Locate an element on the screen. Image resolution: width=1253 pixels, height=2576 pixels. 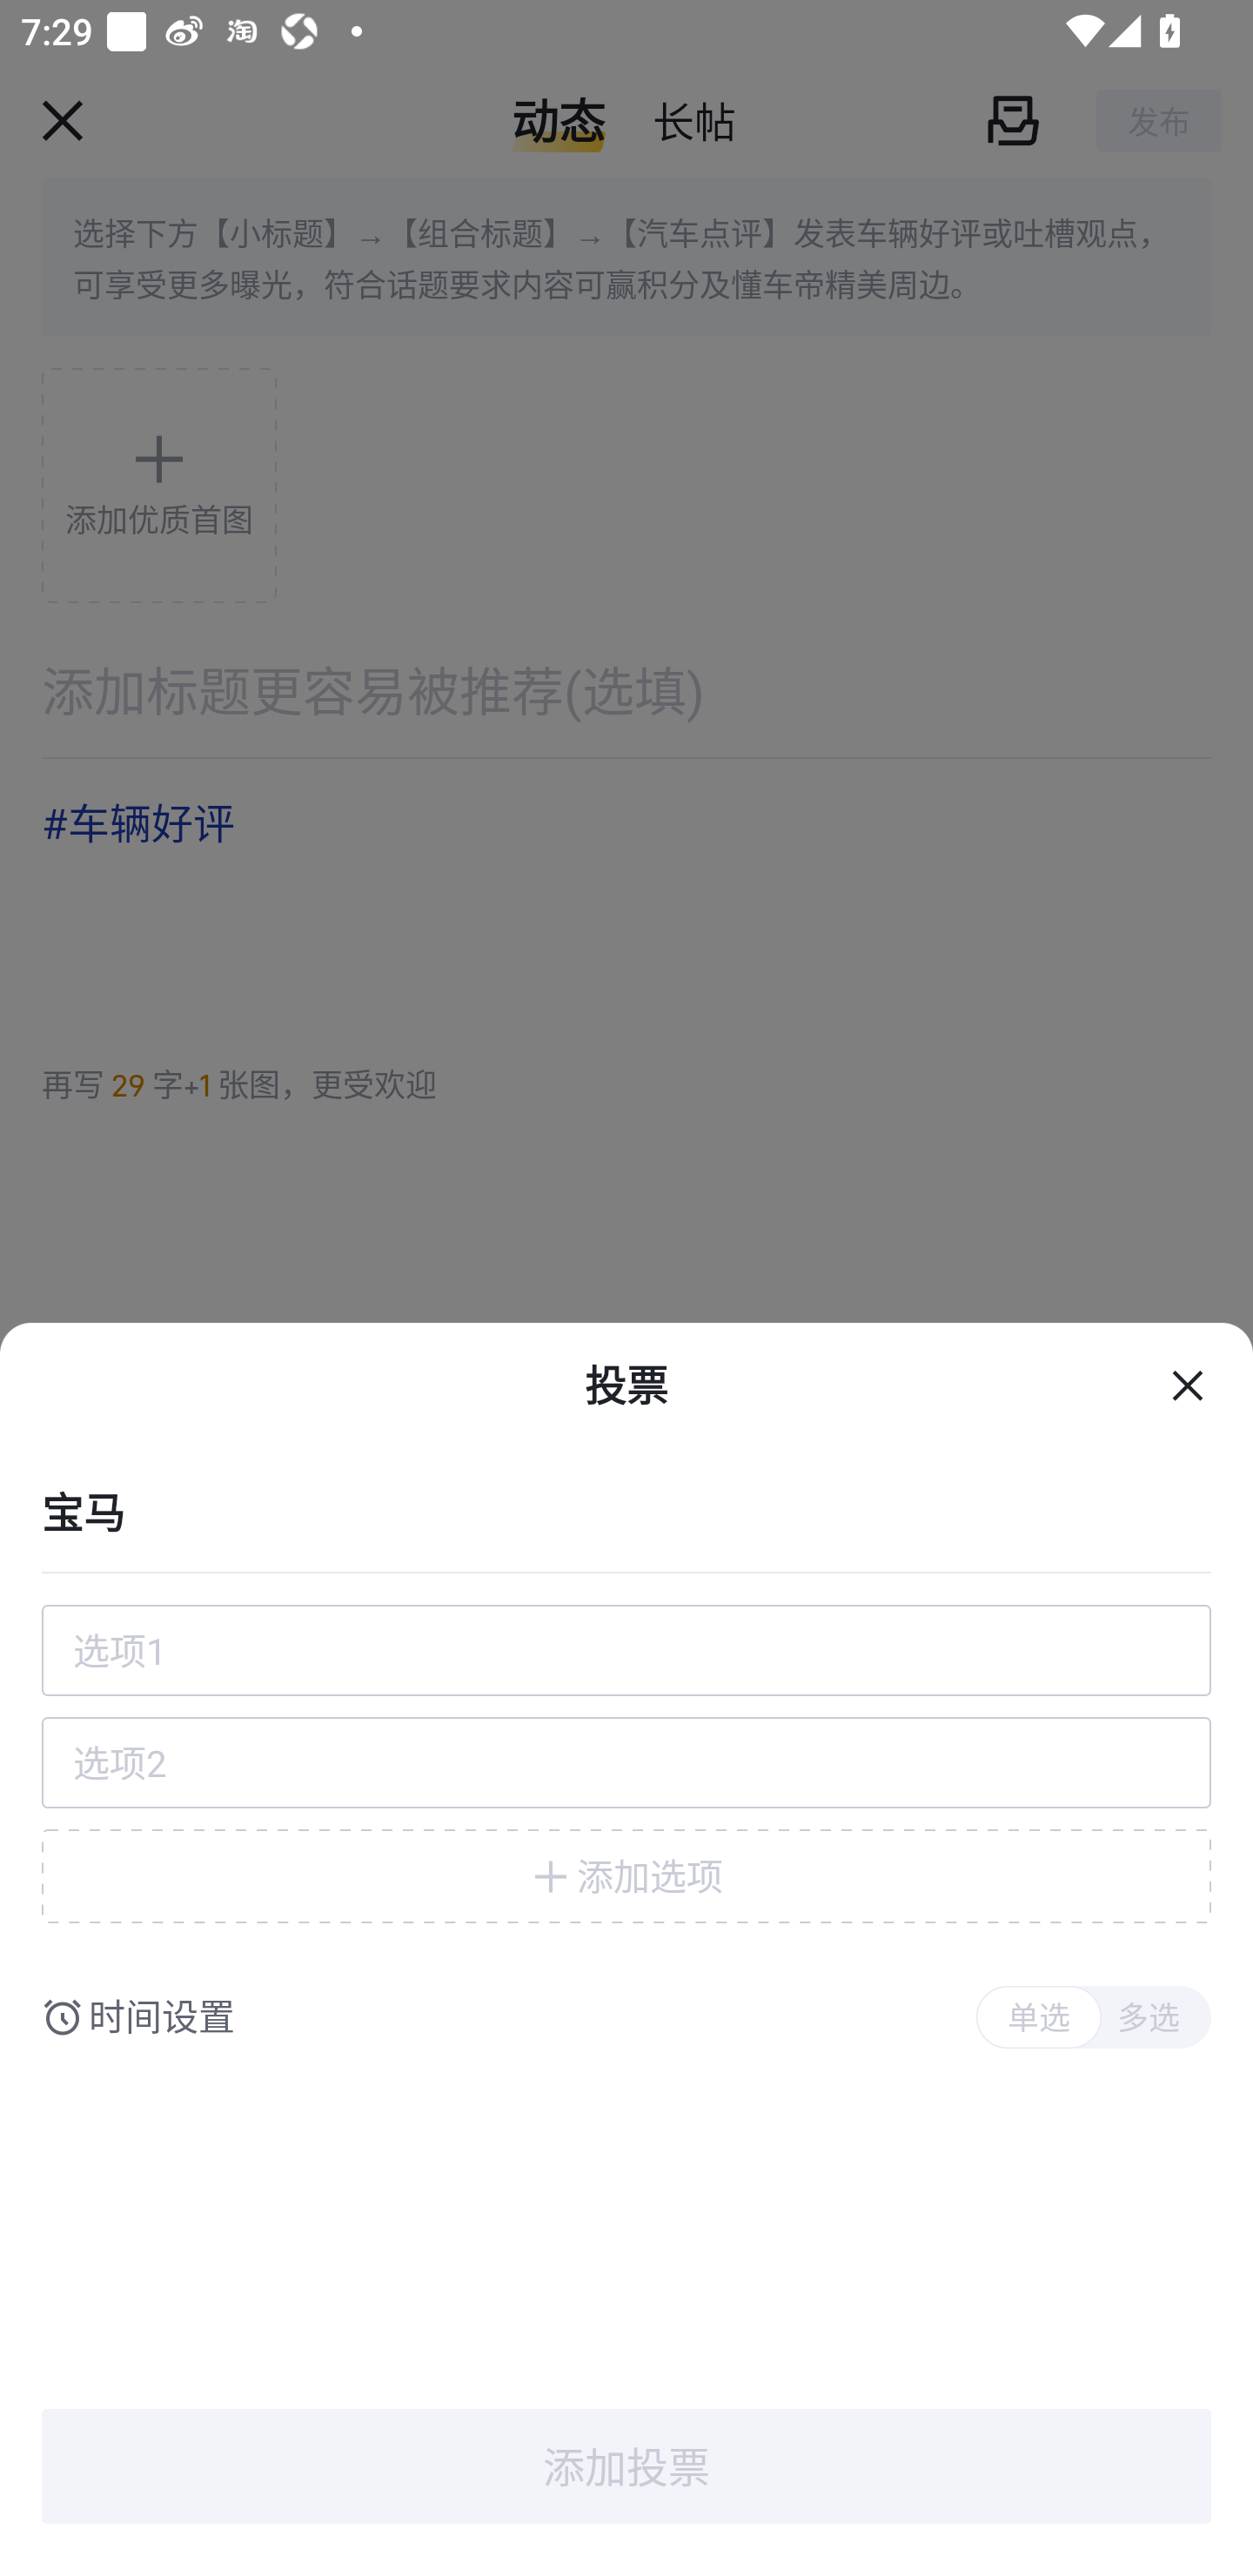
添加投票 is located at coordinates (626, 2466).